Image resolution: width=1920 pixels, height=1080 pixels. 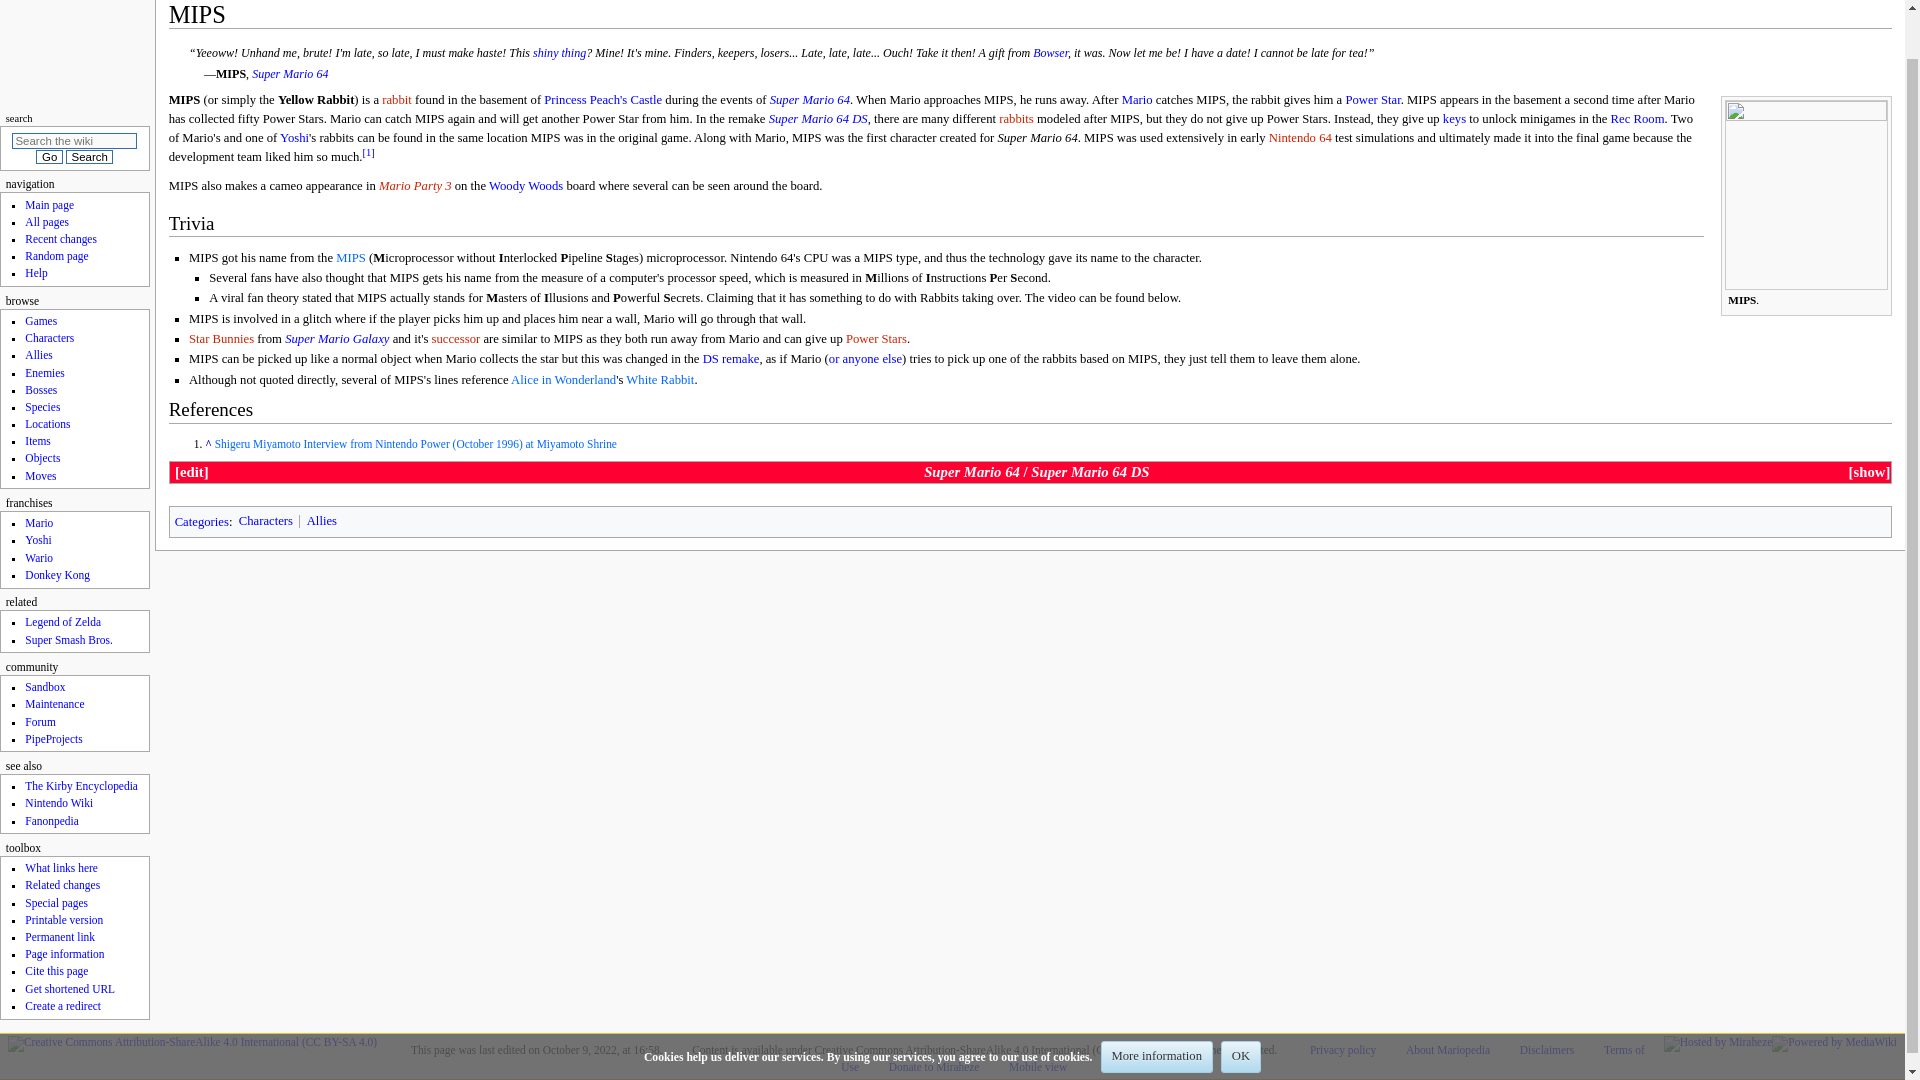 What do you see at coordinates (860, 359) in the screenshot?
I see `anyone` at bounding box center [860, 359].